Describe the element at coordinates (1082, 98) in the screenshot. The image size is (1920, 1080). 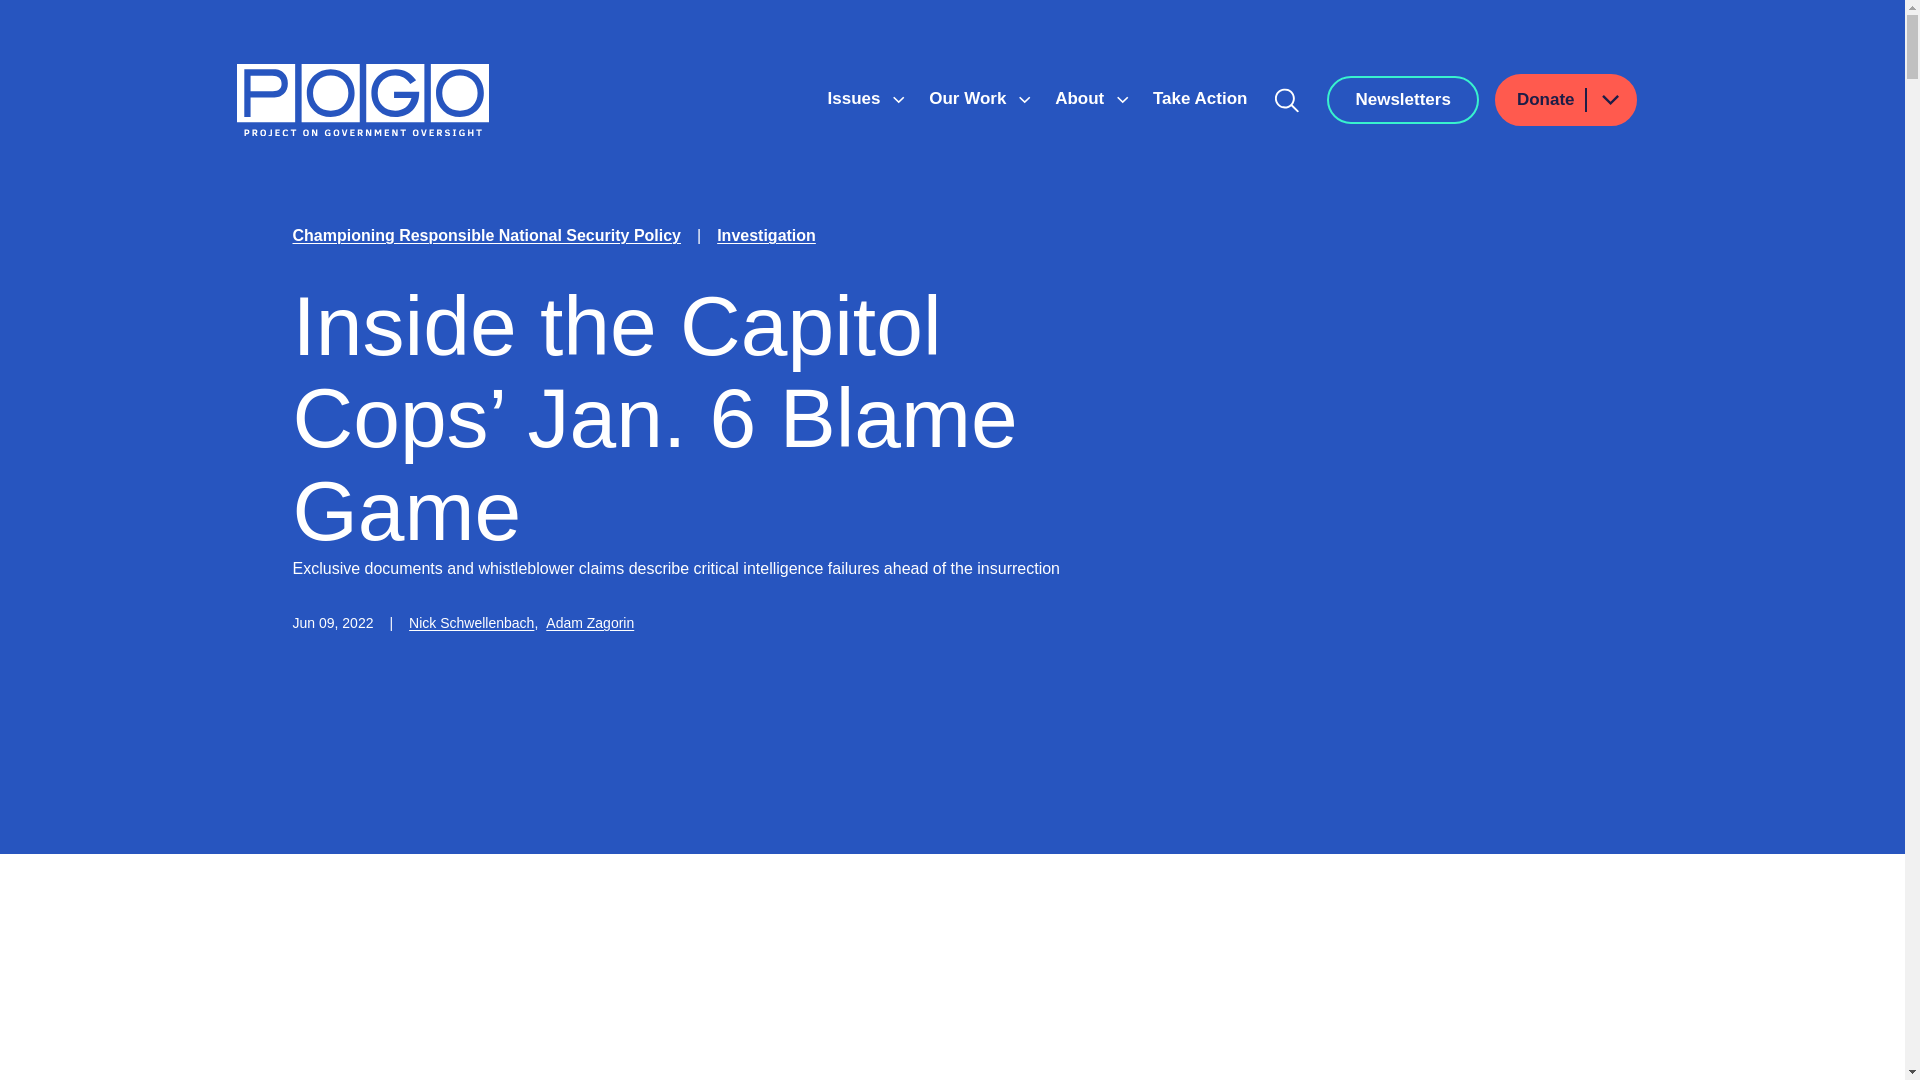
I see `About` at that location.